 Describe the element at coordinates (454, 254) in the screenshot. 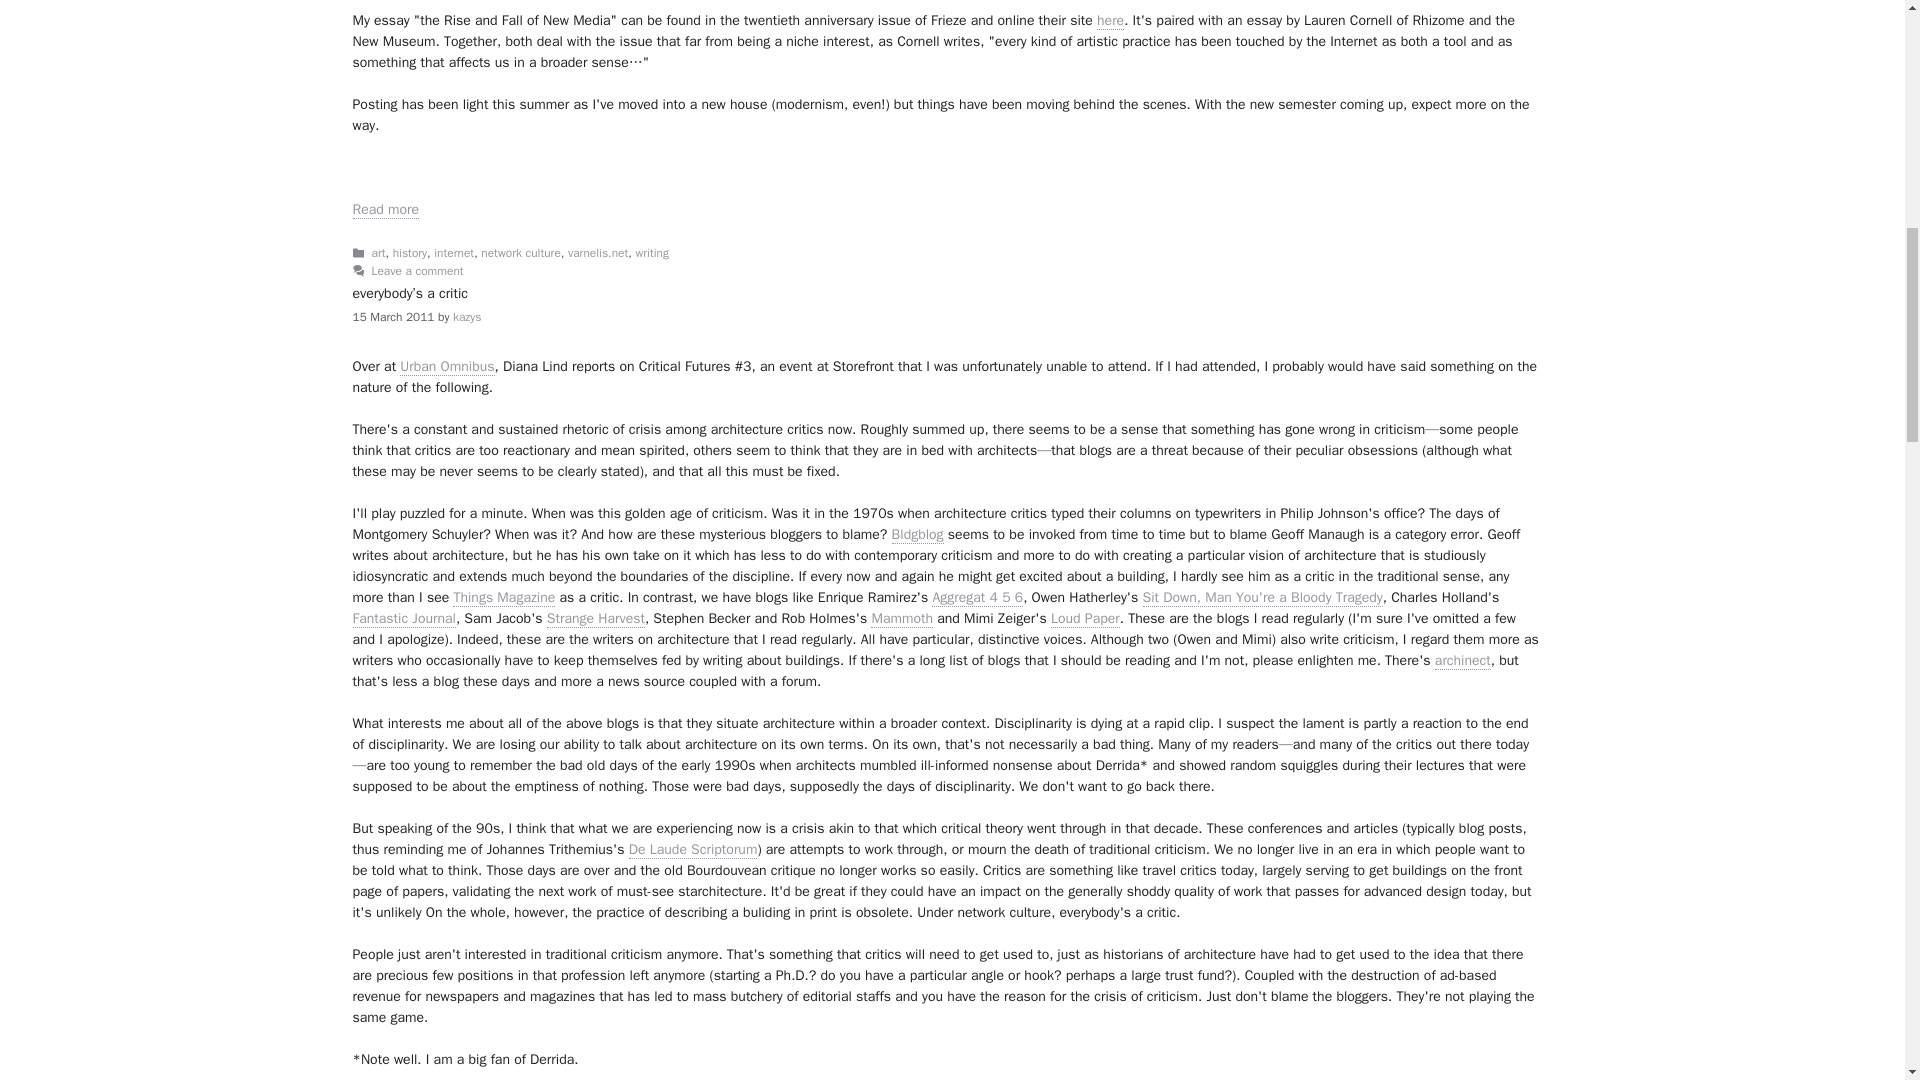

I see `internet` at that location.